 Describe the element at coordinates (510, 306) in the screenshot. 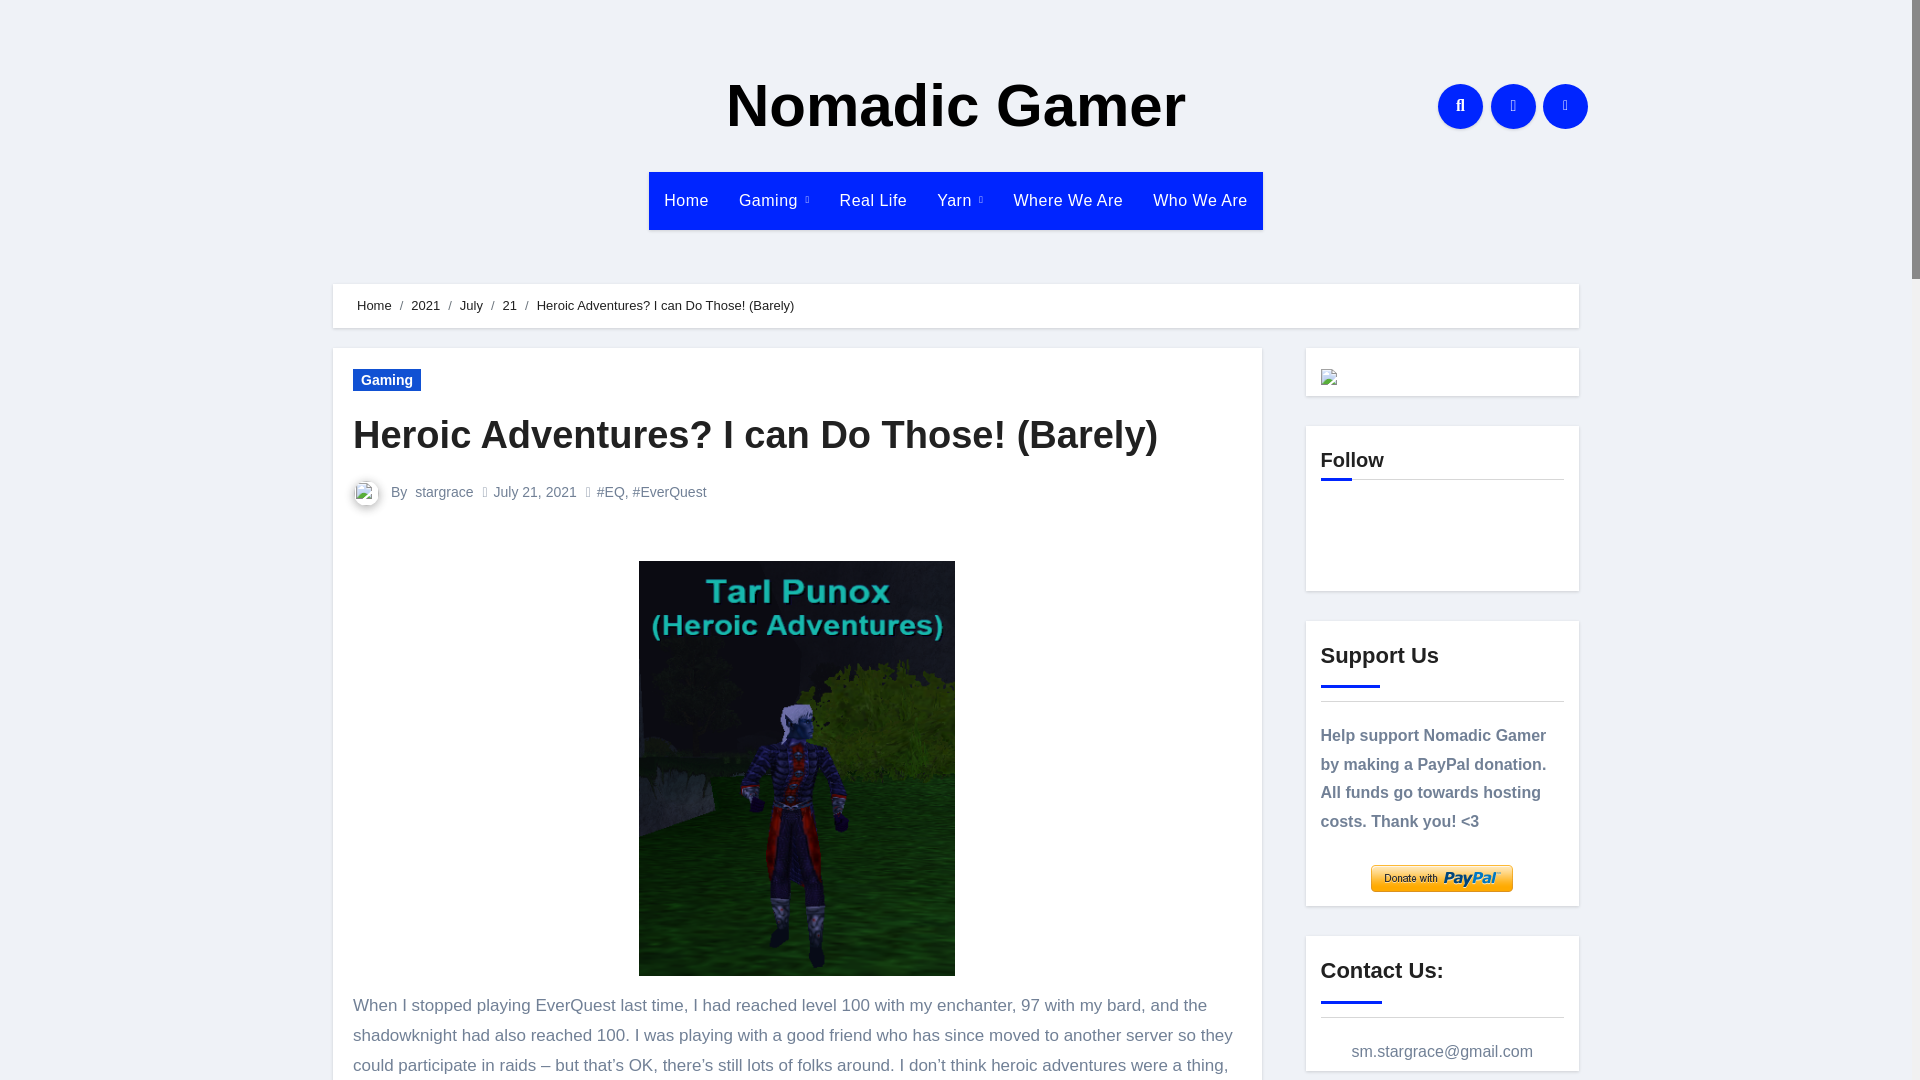

I see `21` at that location.